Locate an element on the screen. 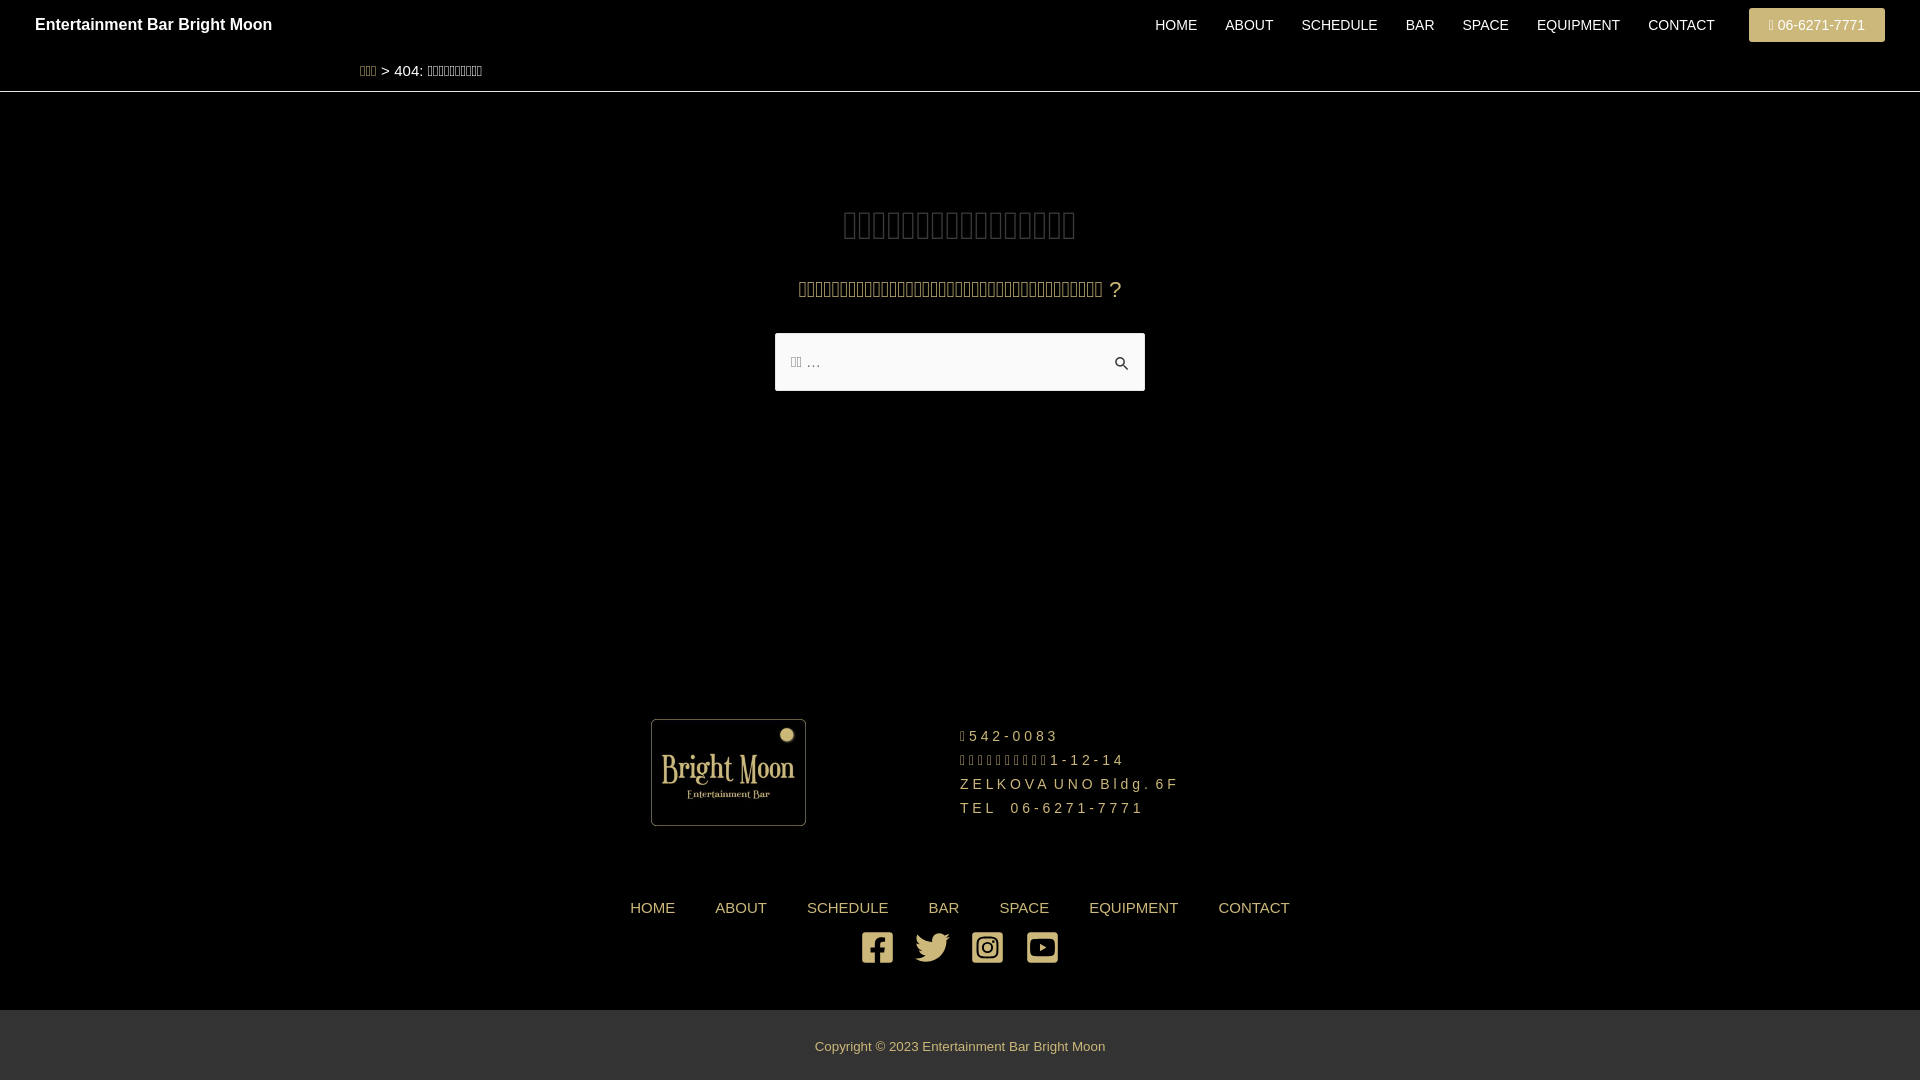 The width and height of the screenshot is (1920, 1080). BAR is located at coordinates (1420, 25).